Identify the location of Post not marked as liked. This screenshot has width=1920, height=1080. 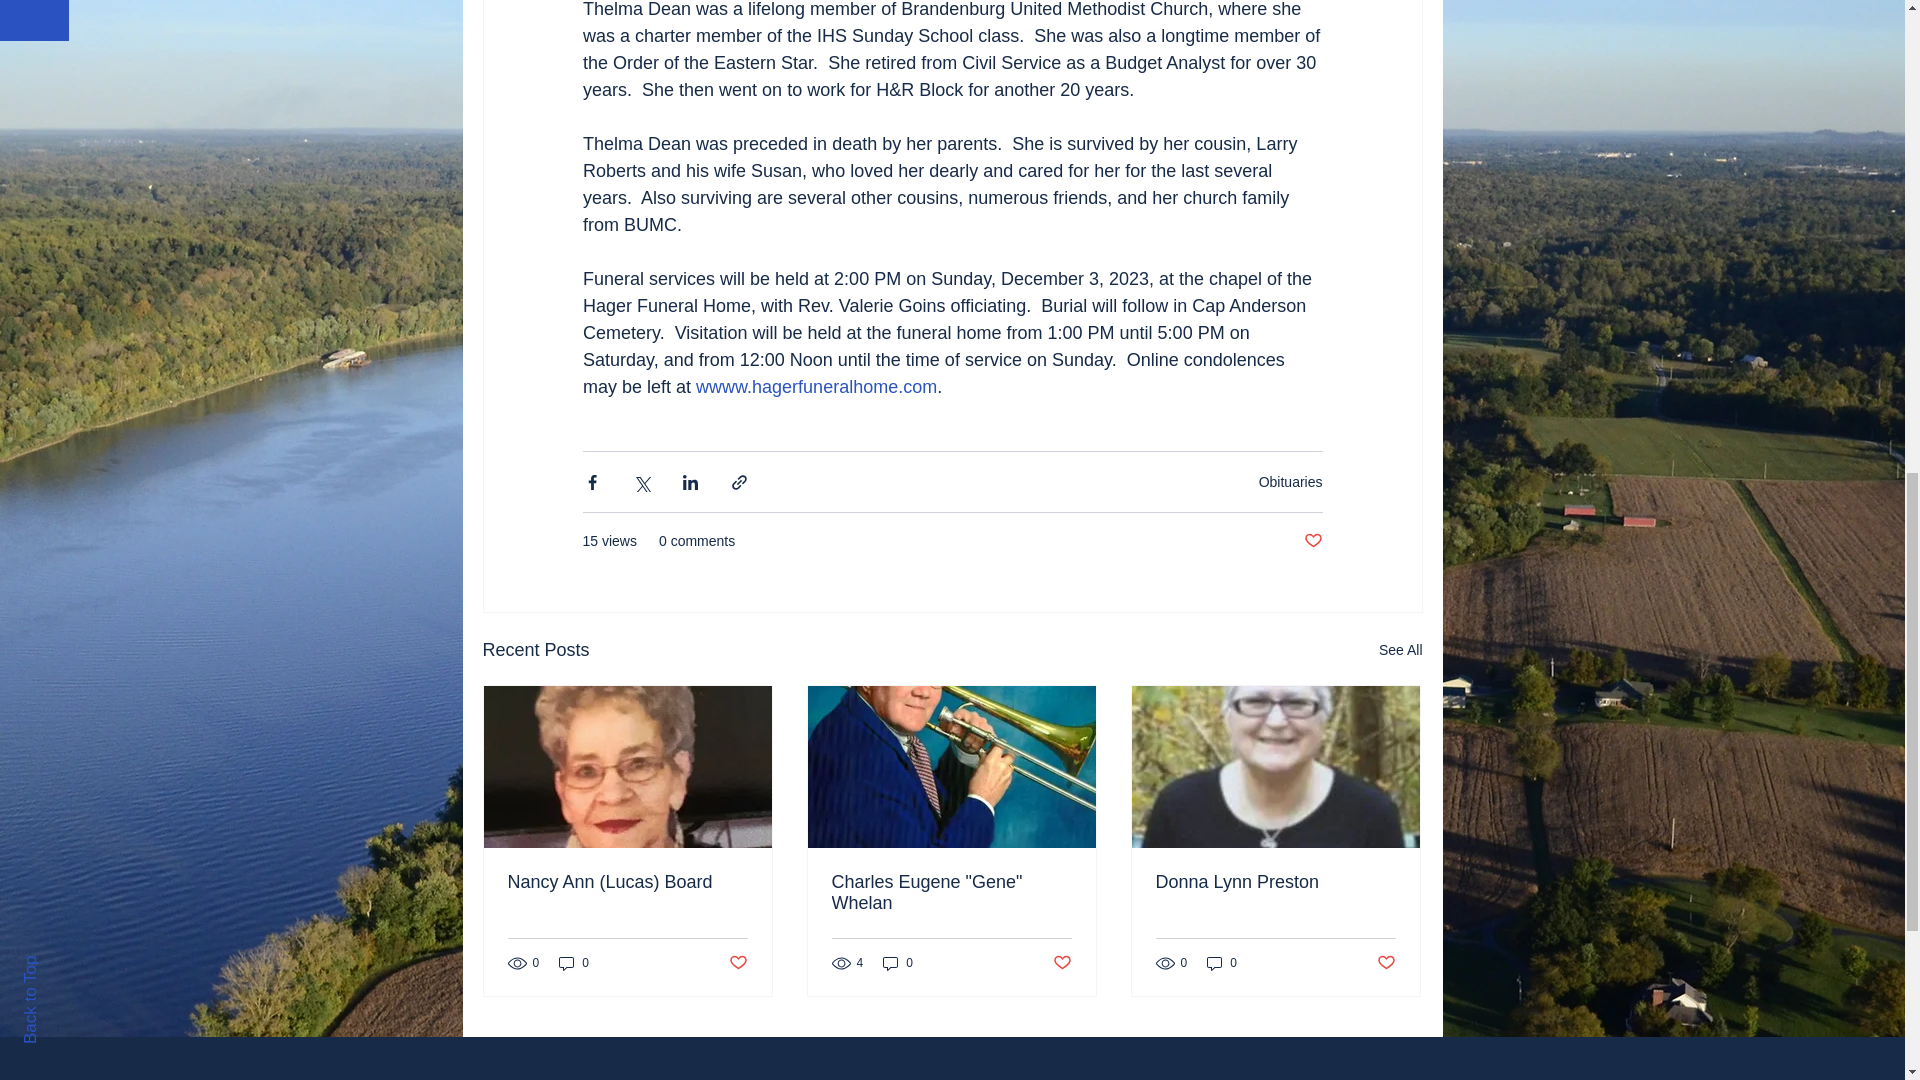
(1312, 541).